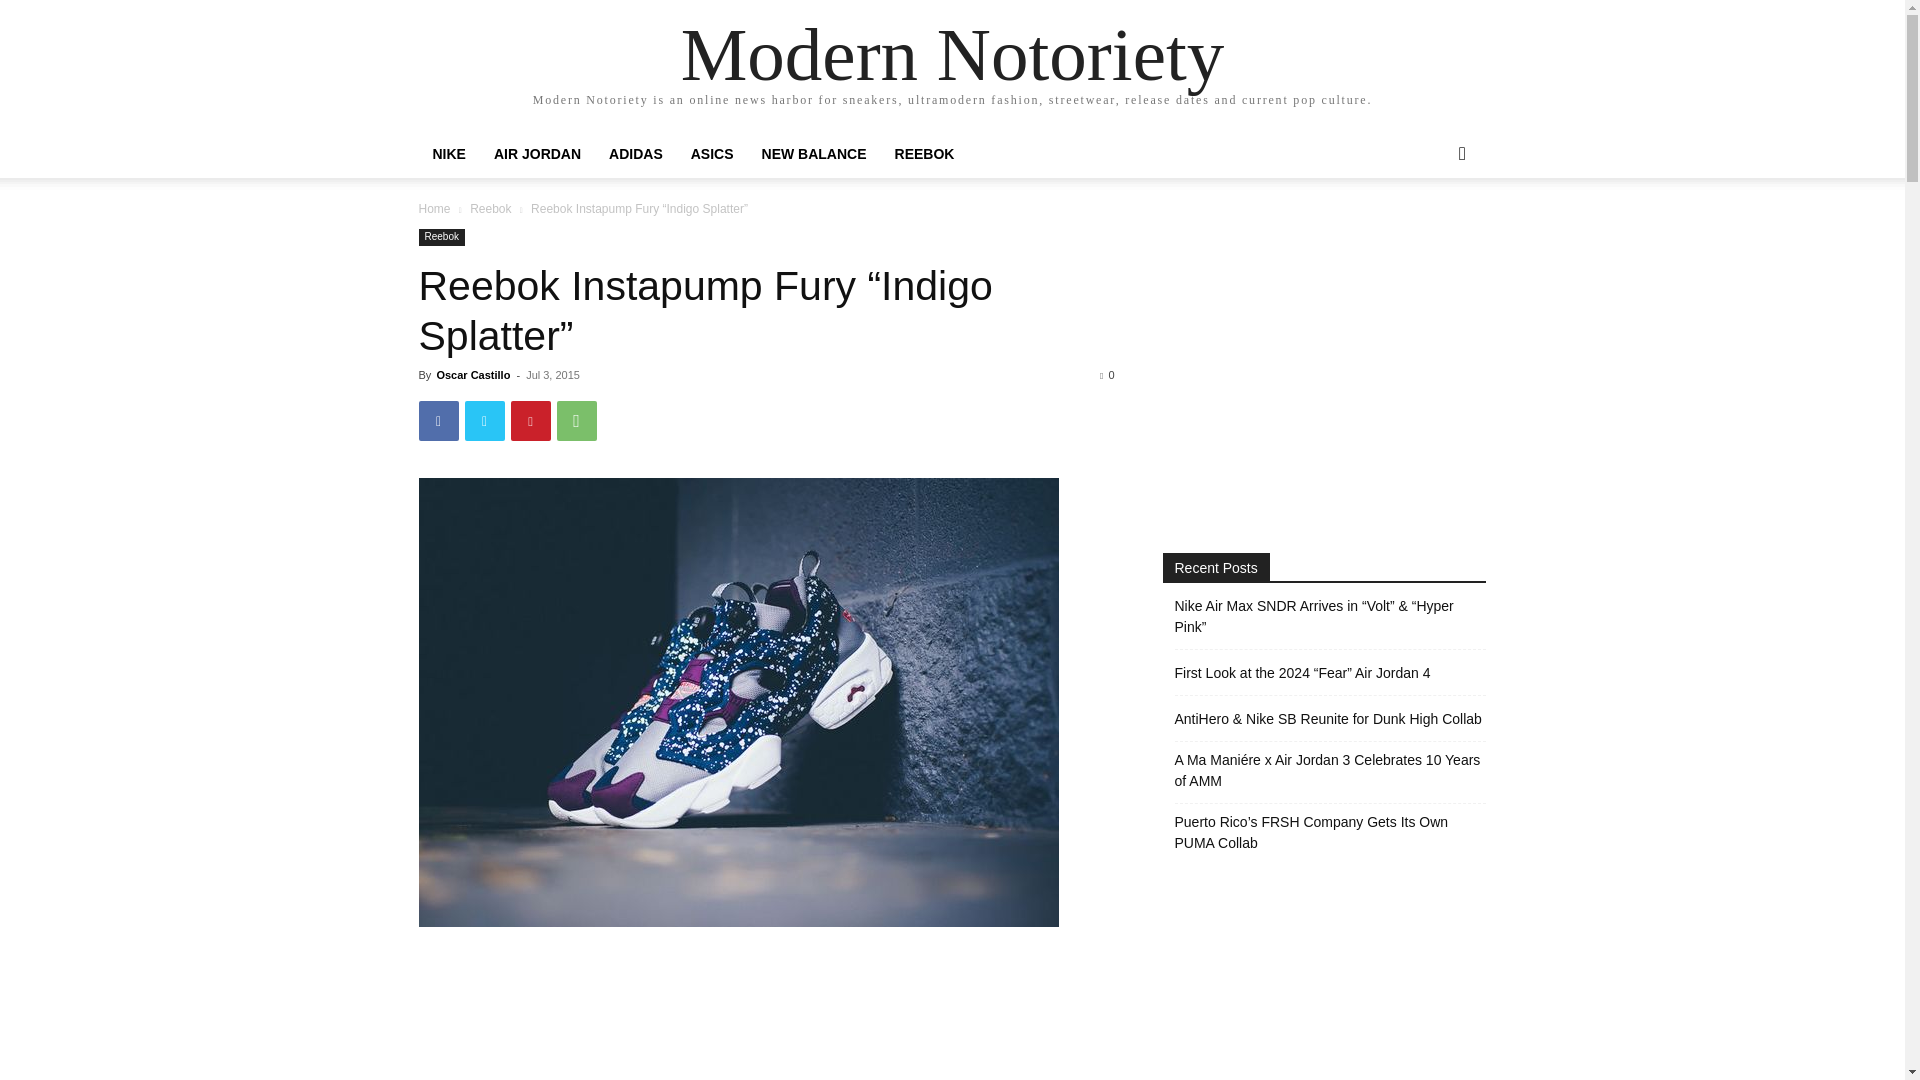 This screenshot has width=1920, height=1080. I want to click on Home, so click(434, 208).